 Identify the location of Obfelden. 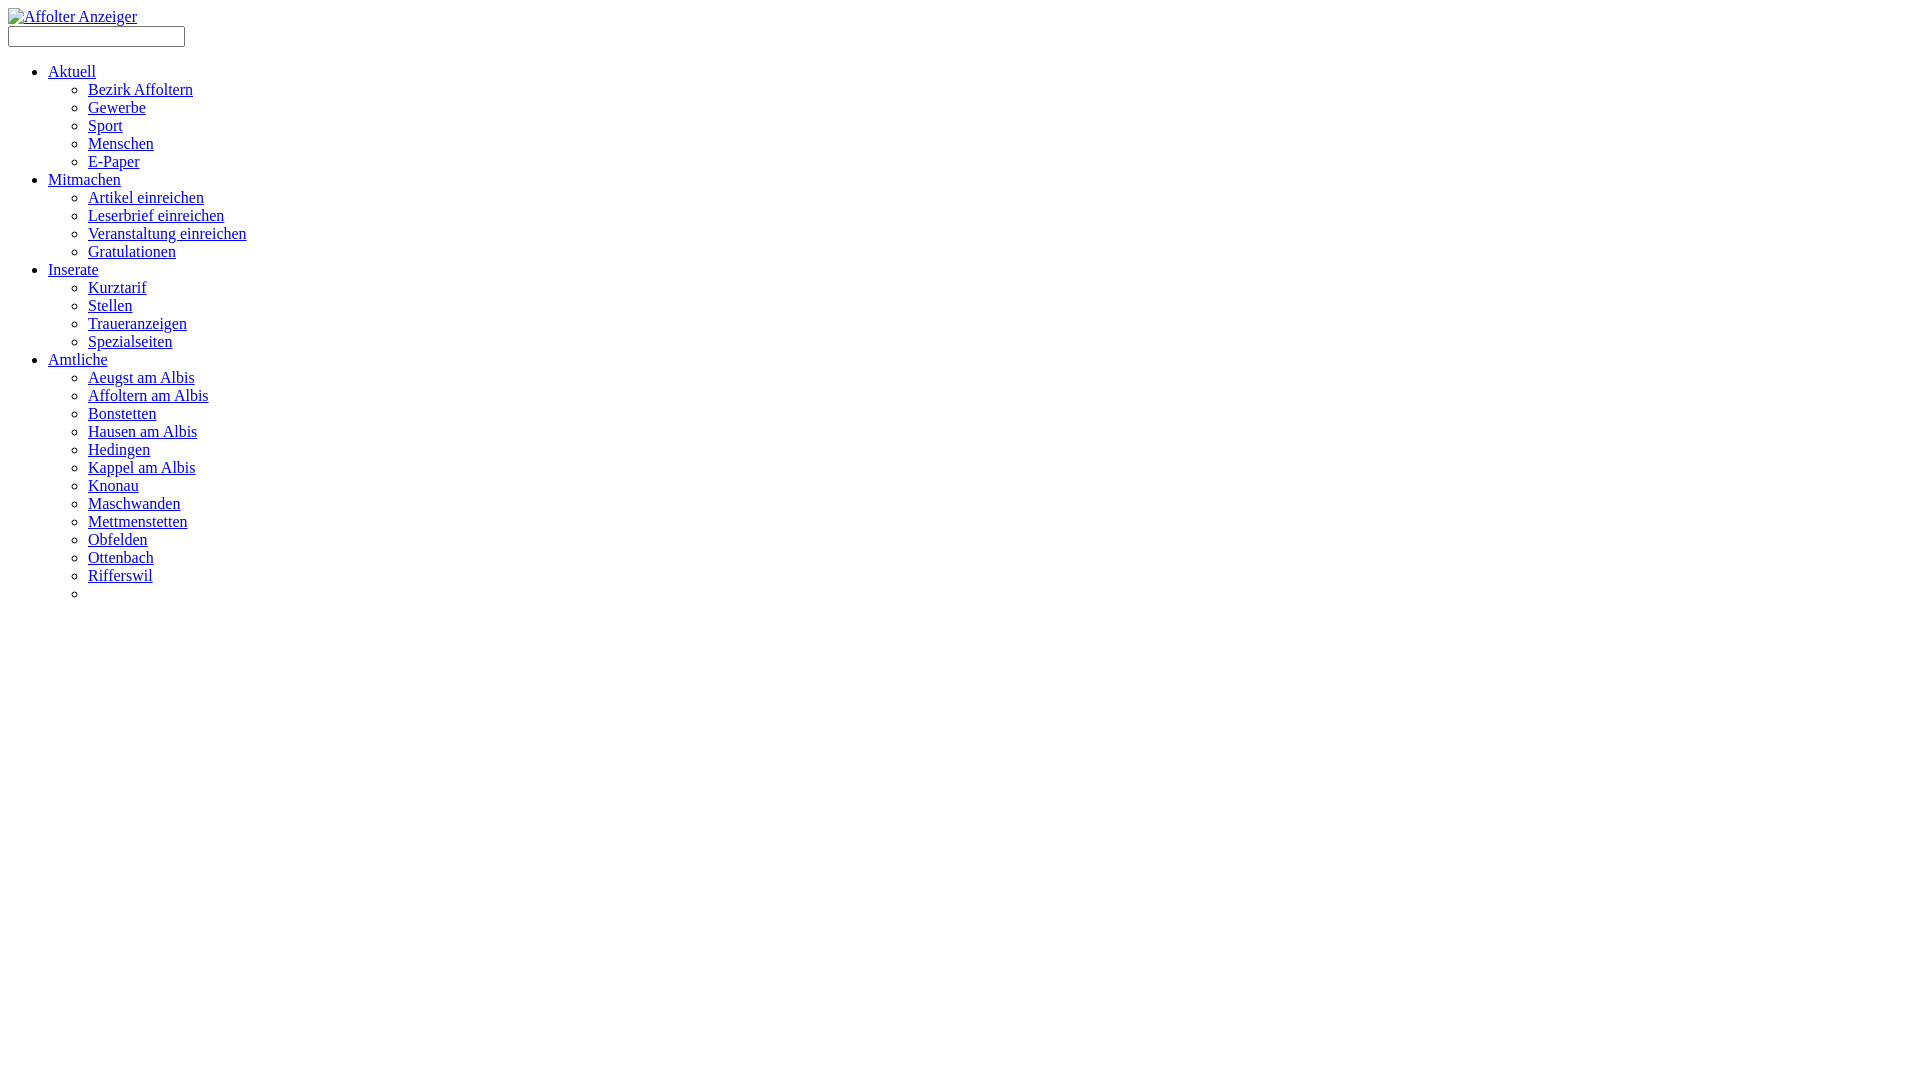
(118, 540).